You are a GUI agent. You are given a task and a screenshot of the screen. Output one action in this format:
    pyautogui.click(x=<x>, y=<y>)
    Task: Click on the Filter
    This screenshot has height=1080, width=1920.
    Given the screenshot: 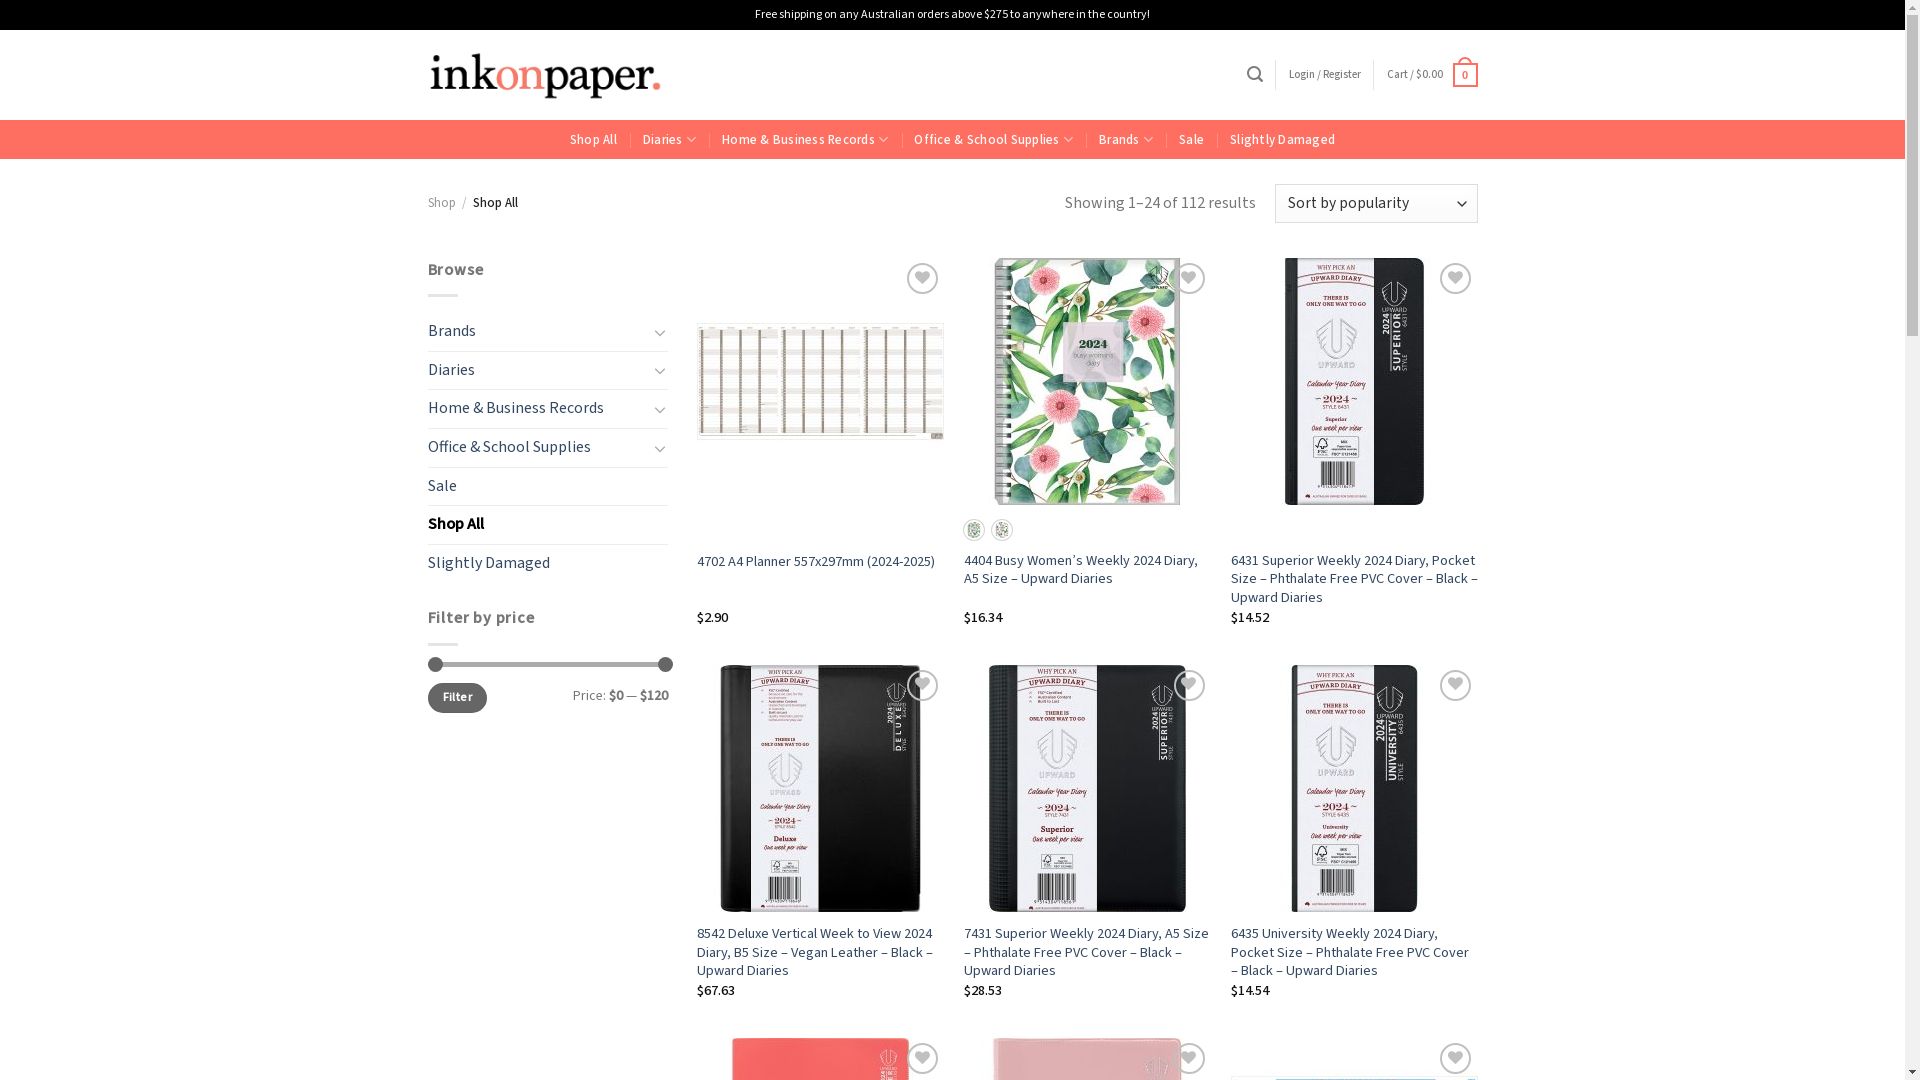 What is the action you would take?
    pyautogui.click(x=458, y=698)
    